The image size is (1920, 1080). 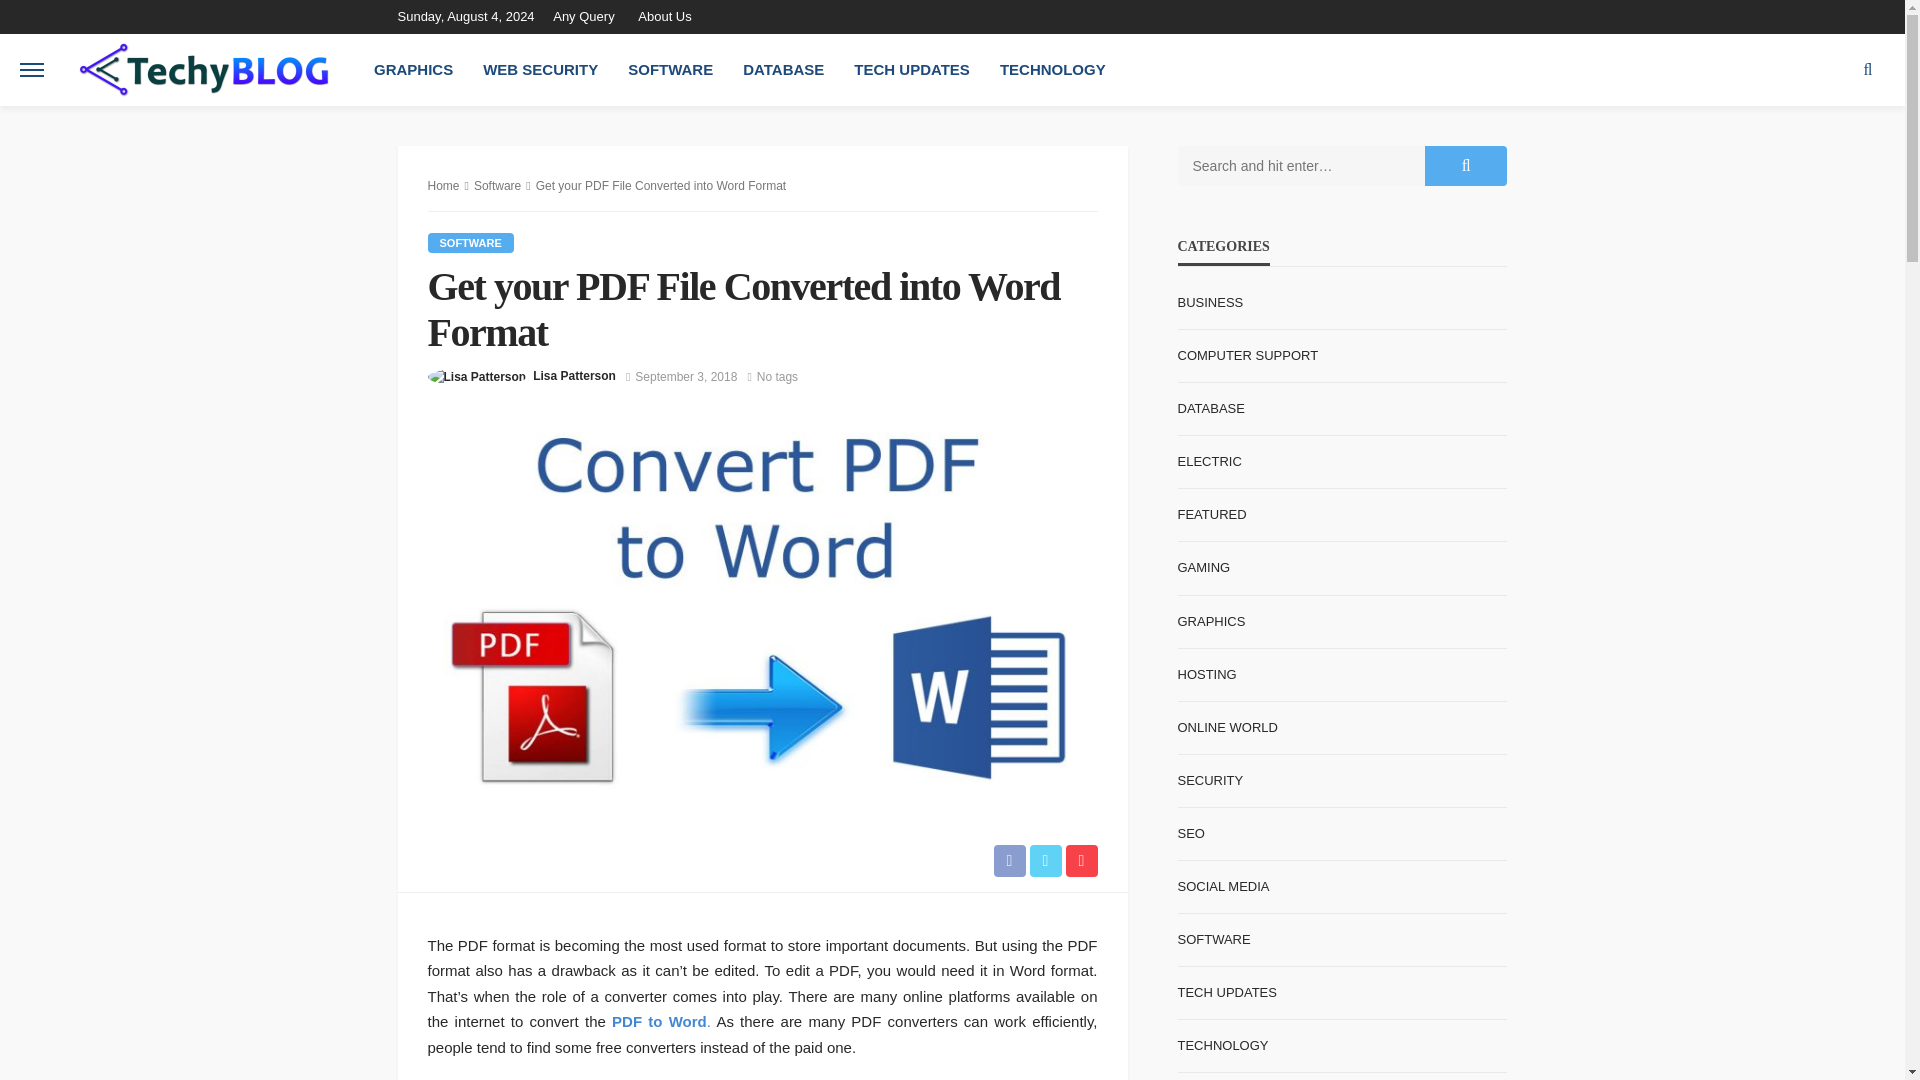 What do you see at coordinates (588, 16) in the screenshot?
I see `Any Query` at bounding box center [588, 16].